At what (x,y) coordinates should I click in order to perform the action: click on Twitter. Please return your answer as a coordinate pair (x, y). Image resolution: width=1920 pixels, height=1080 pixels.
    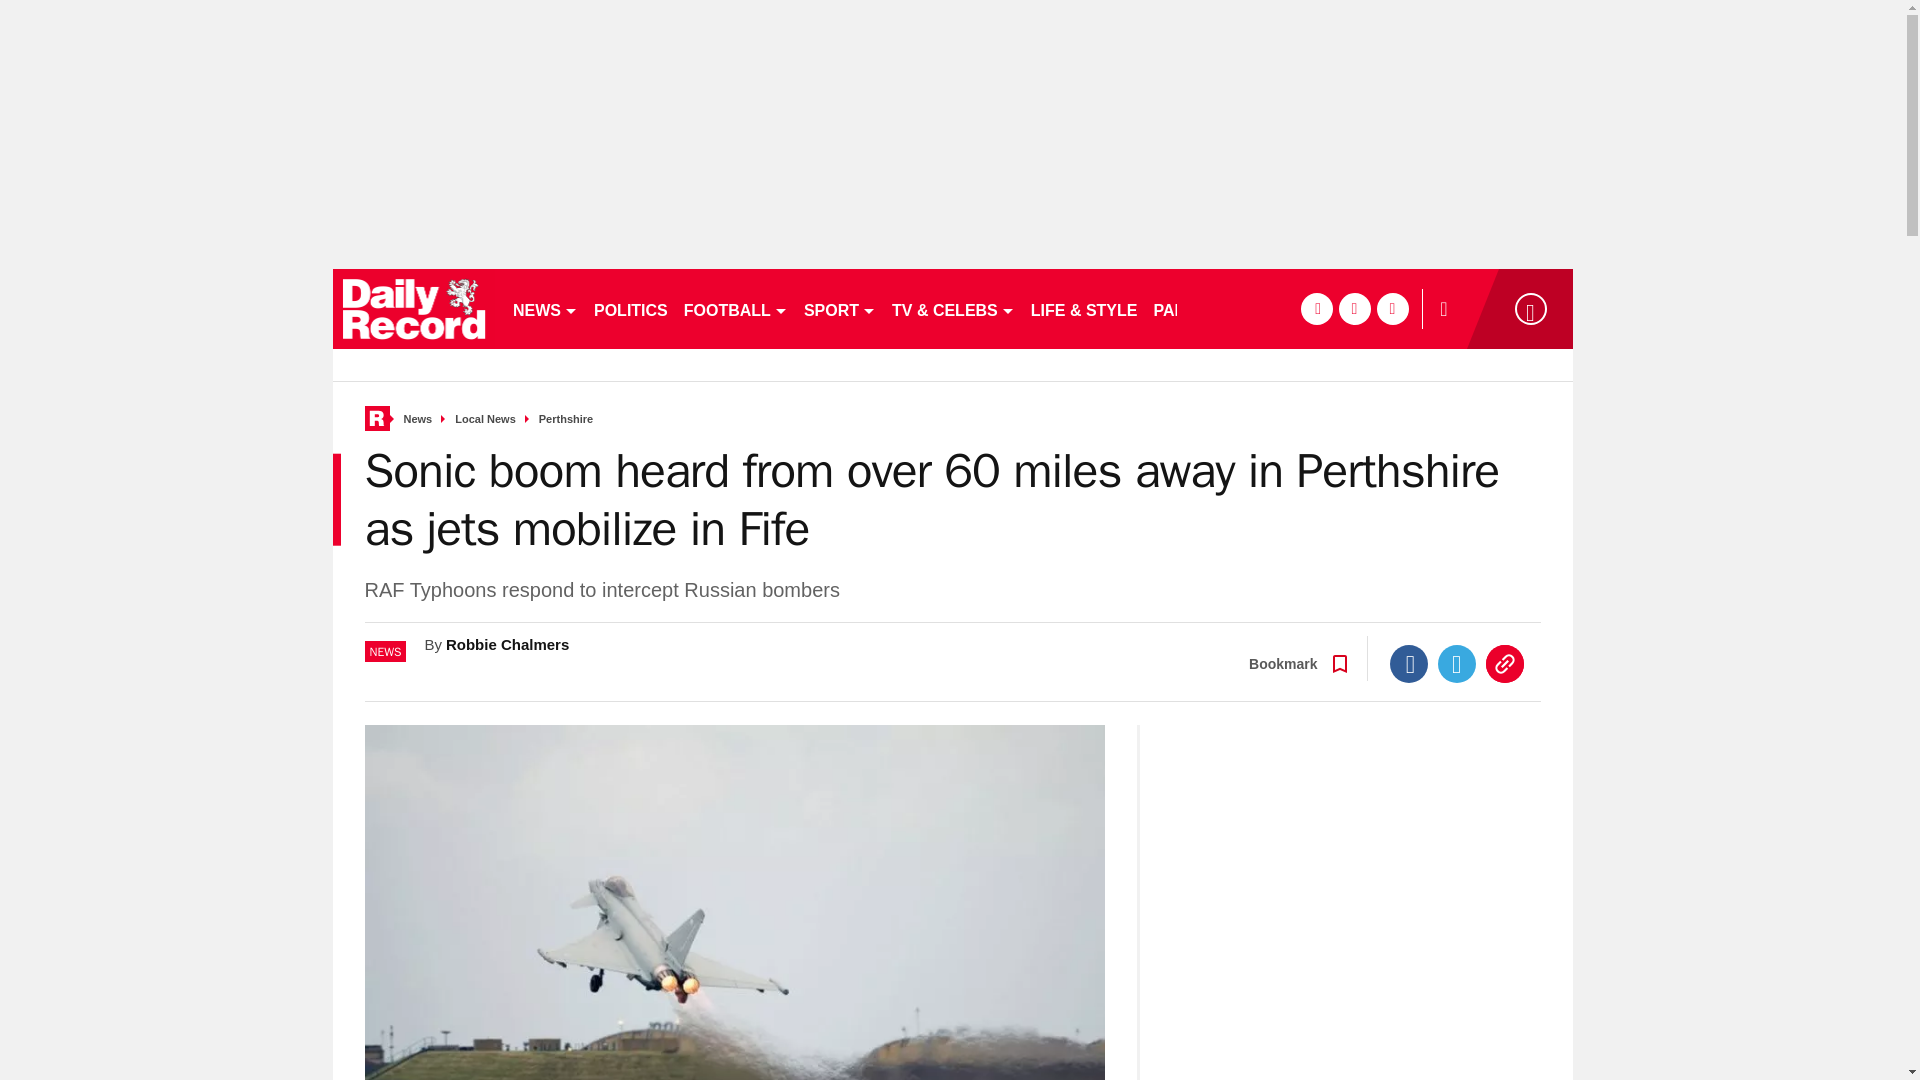
    Looking at the image, I should click on (1457, 663).